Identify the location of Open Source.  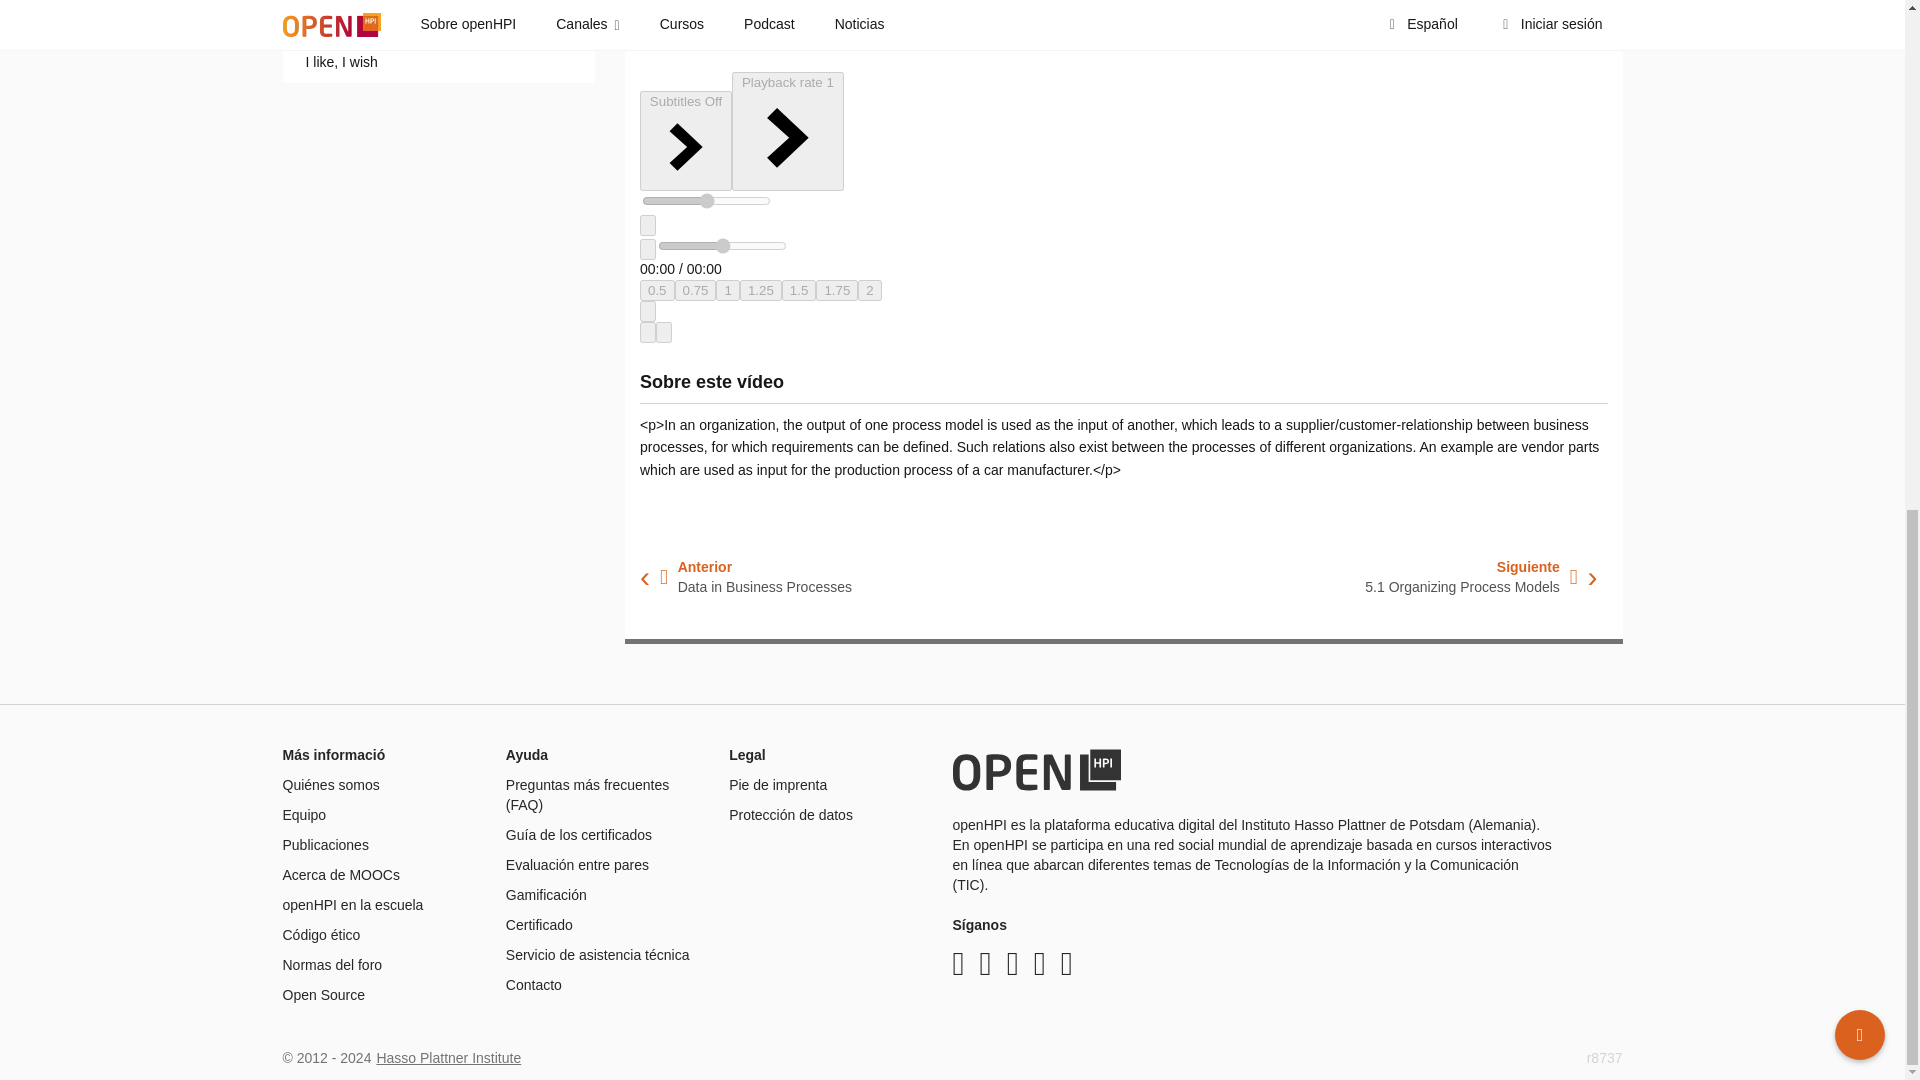
(323, 995).